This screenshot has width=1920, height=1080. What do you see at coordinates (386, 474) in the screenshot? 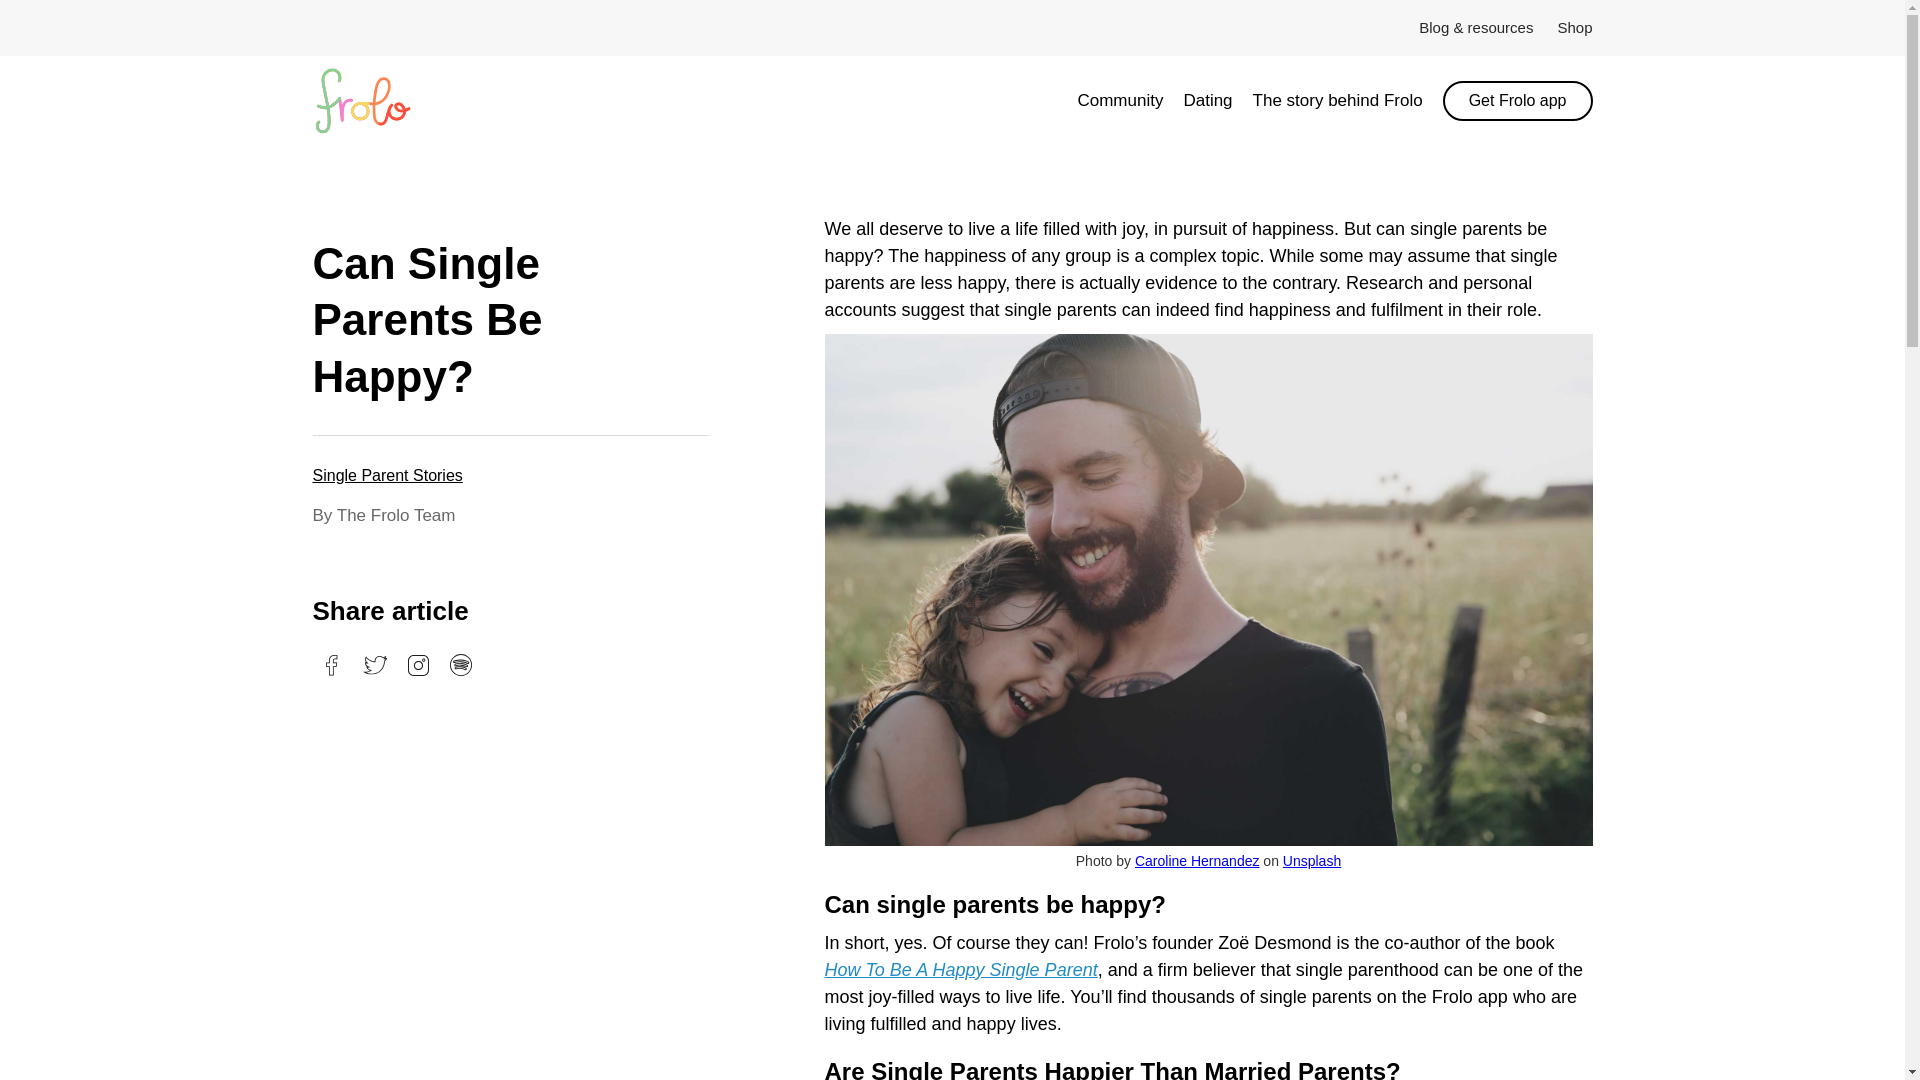
I see `Single Parent Stories` at bounding box center [386, 474].